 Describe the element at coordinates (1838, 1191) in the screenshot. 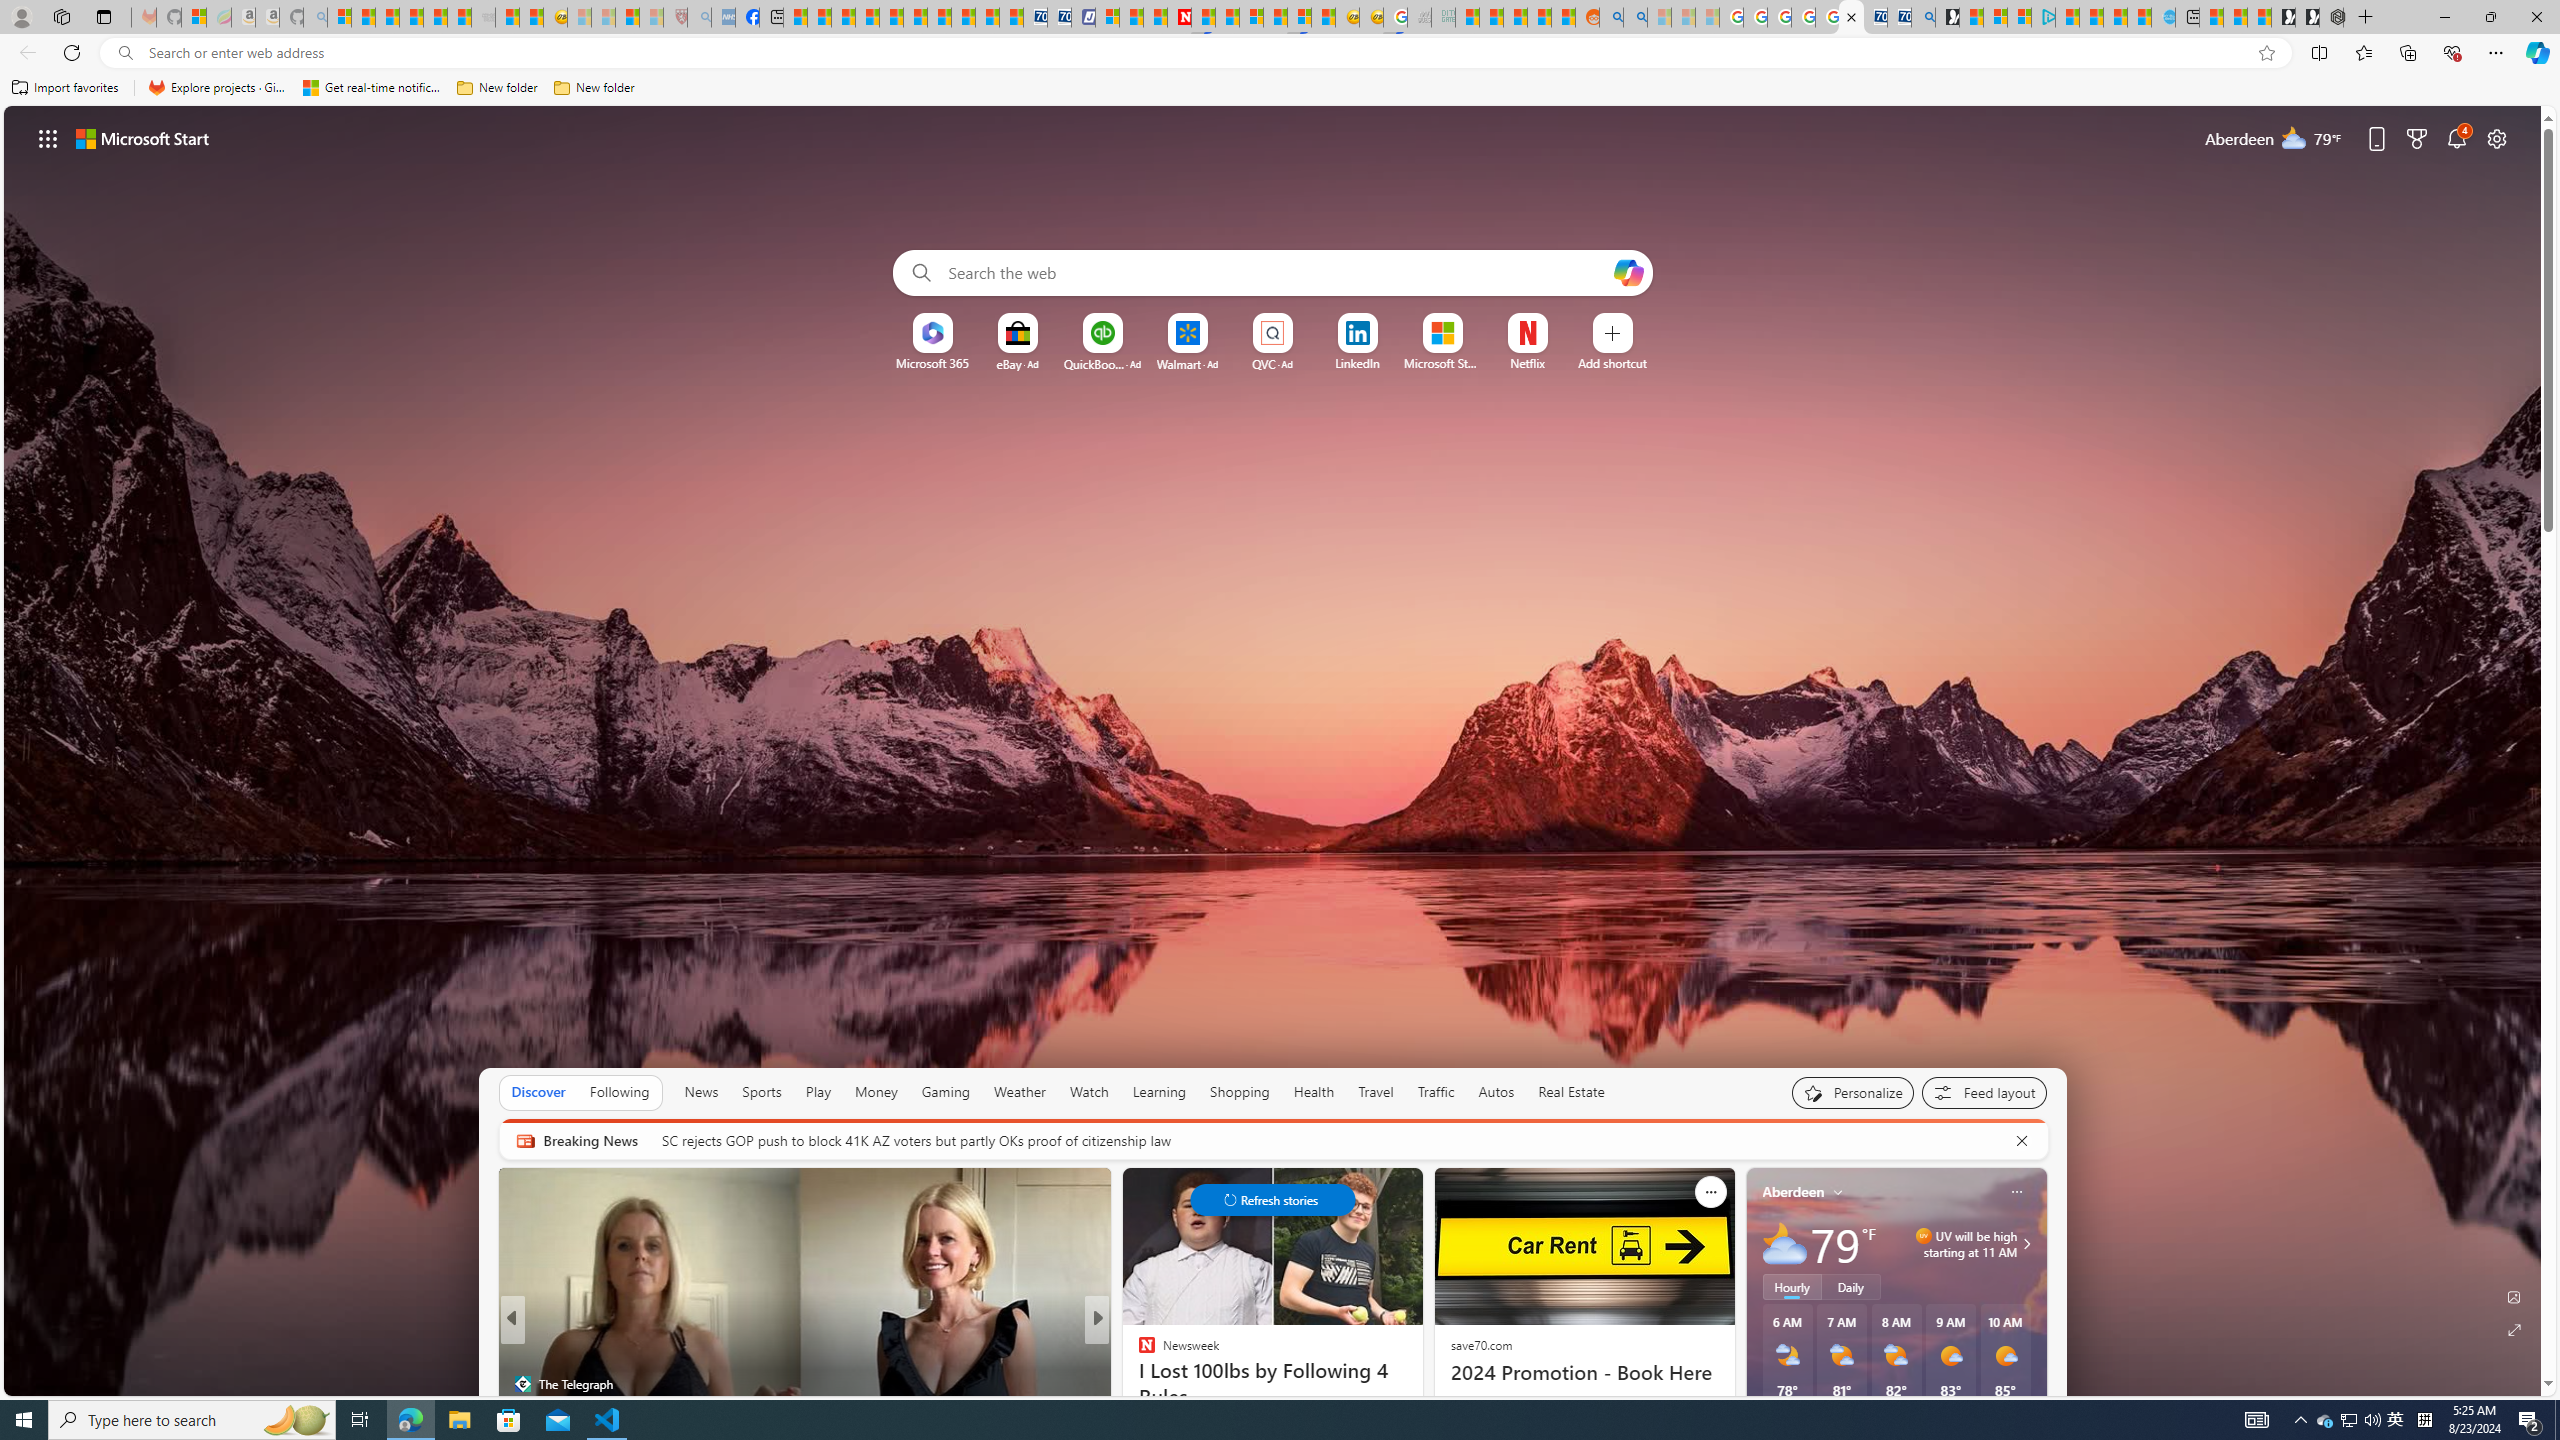

I see `My location` at that location.